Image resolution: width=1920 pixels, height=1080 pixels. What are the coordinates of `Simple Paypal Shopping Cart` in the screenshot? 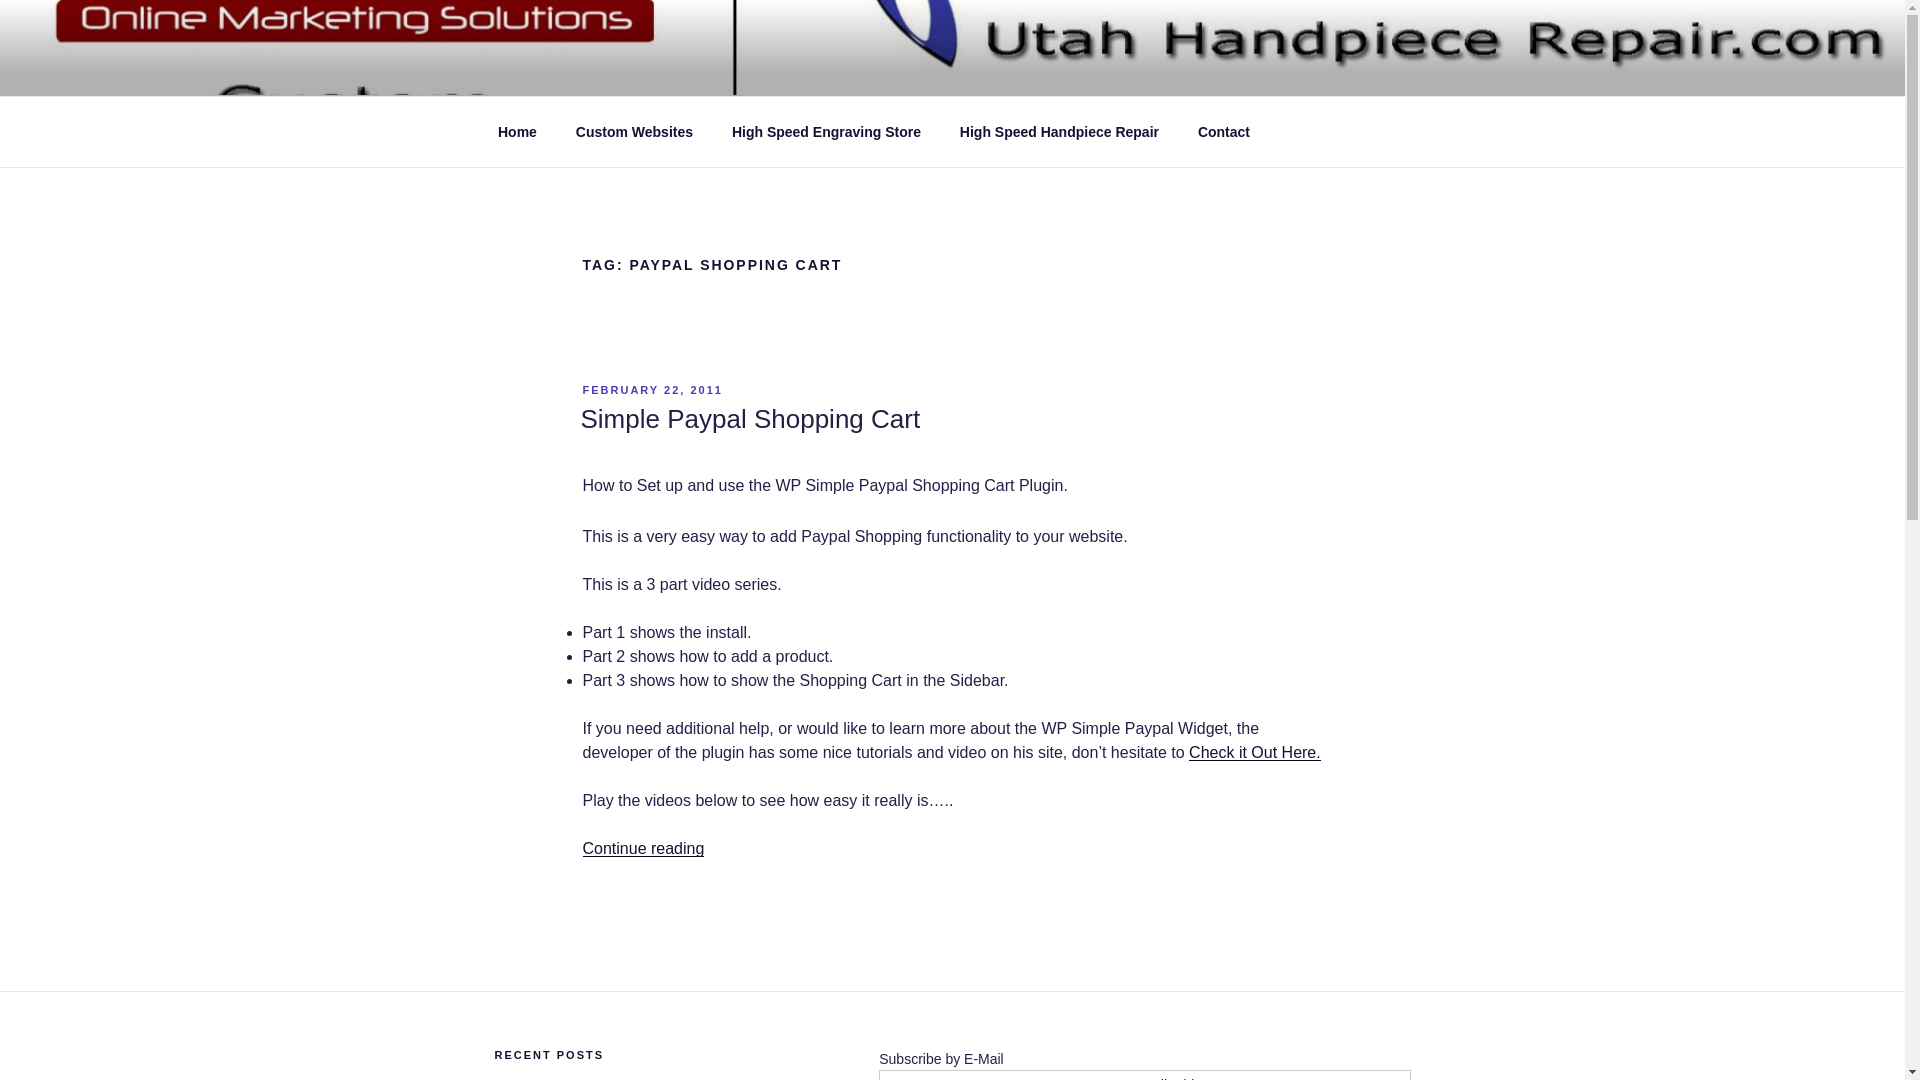 It's located at (749, 418).